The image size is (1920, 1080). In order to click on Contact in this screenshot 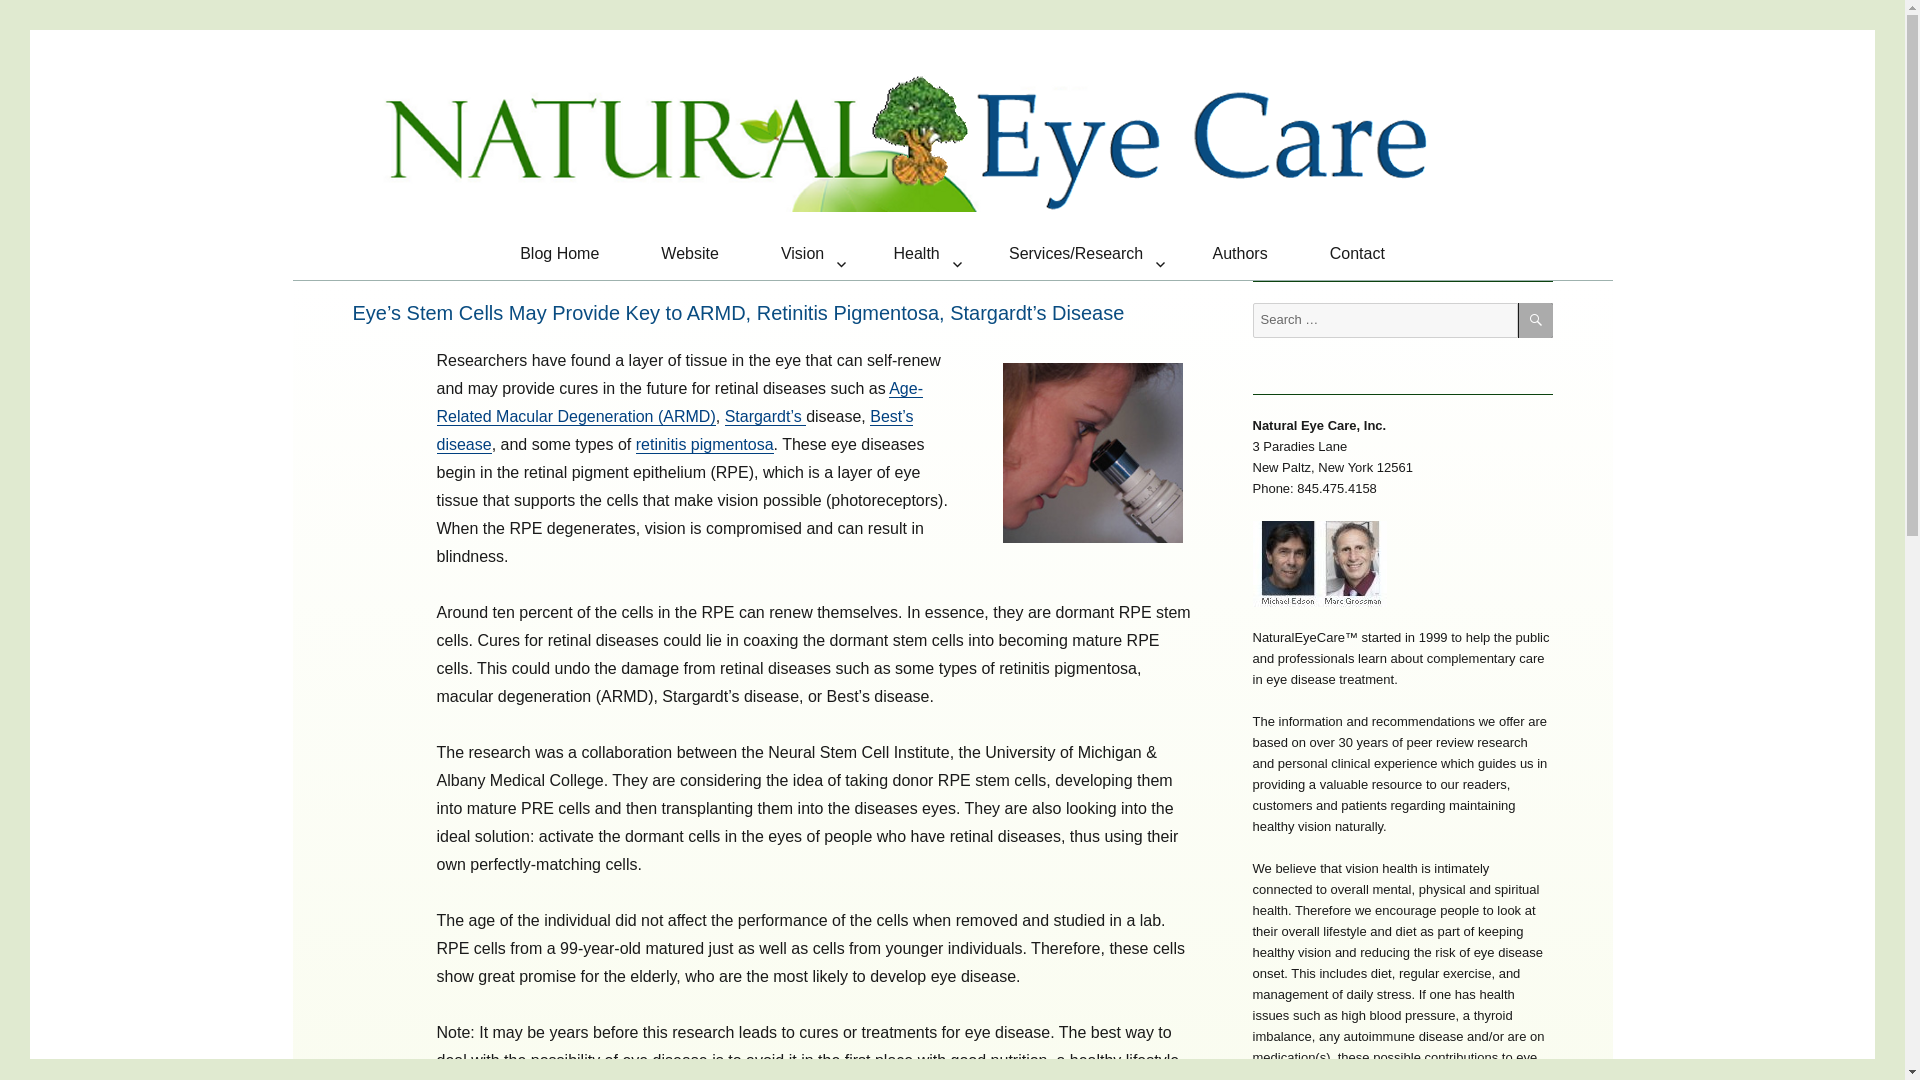, I will do `click(1357, 261)`.